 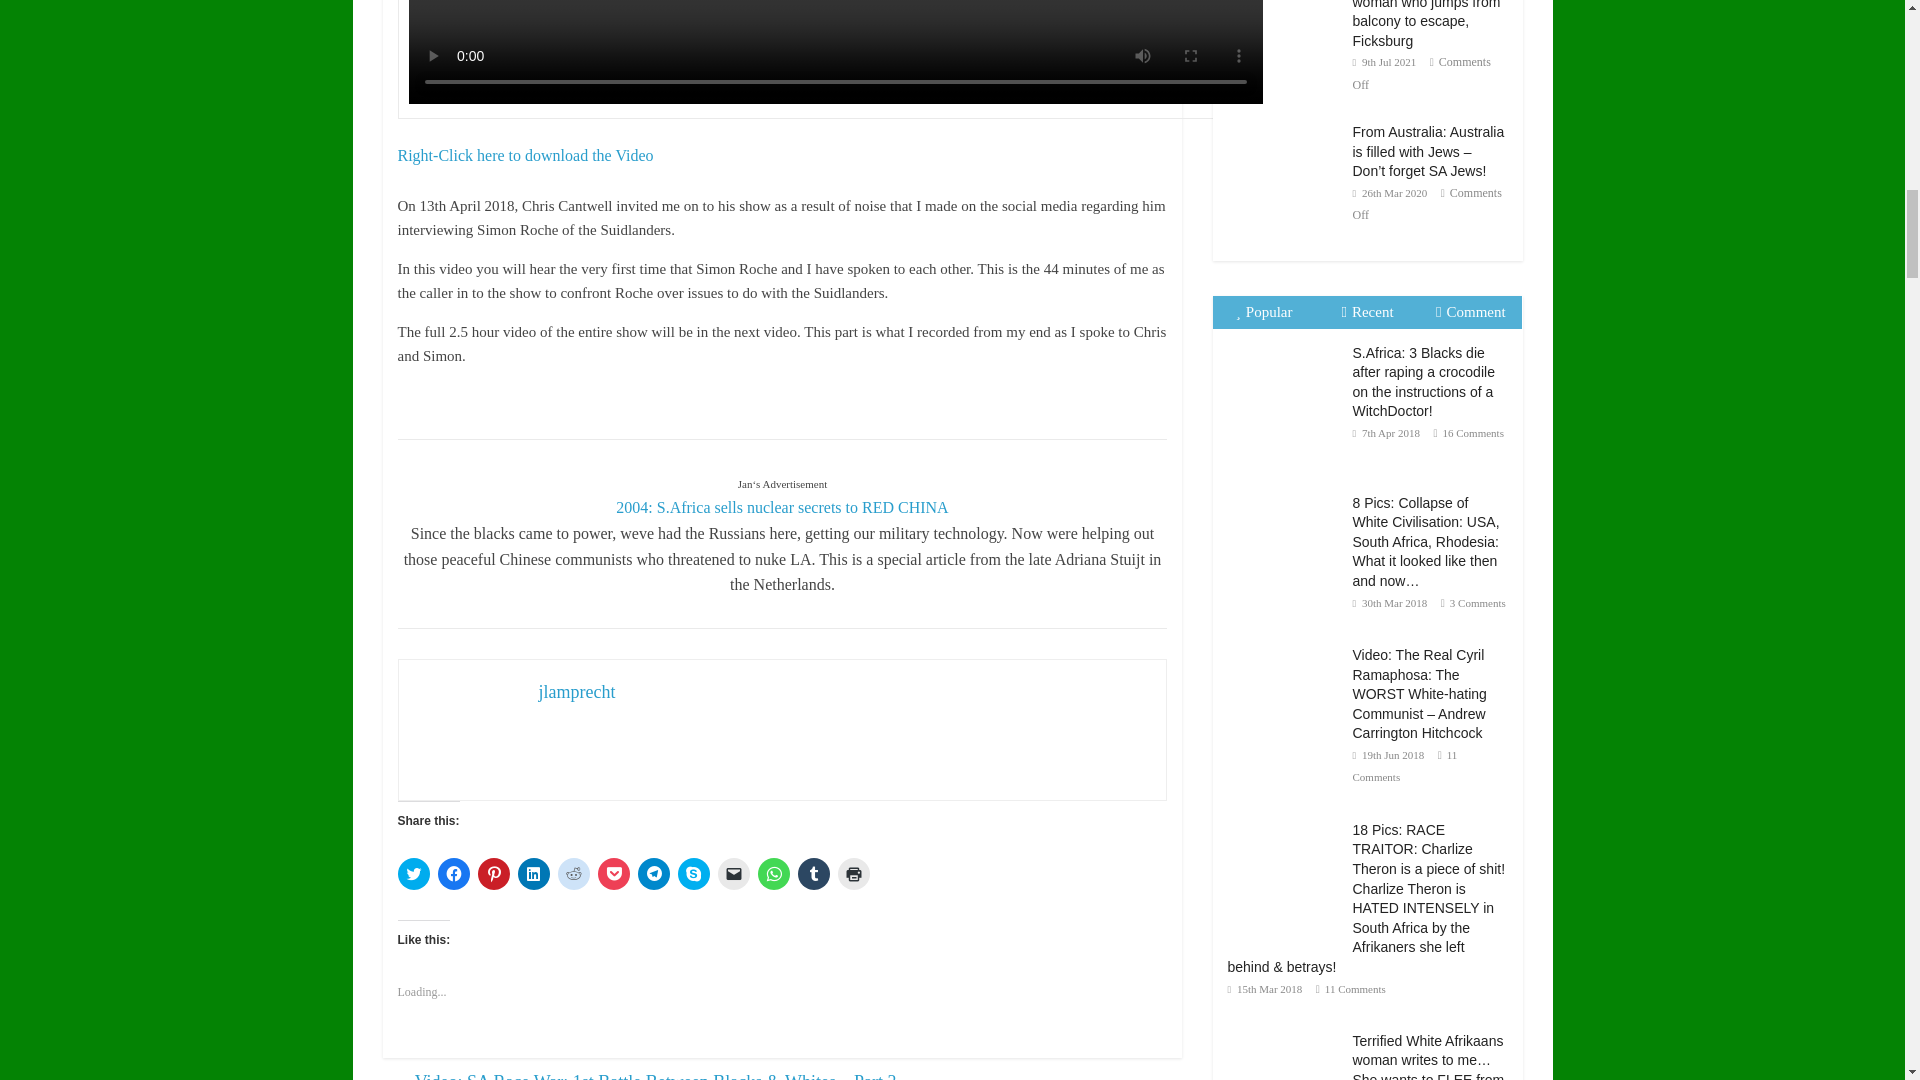 What do you see at coordinates (454, 873) in the screenshot?
I see `Click to share on Facebook` at bounding box center [454, 873].